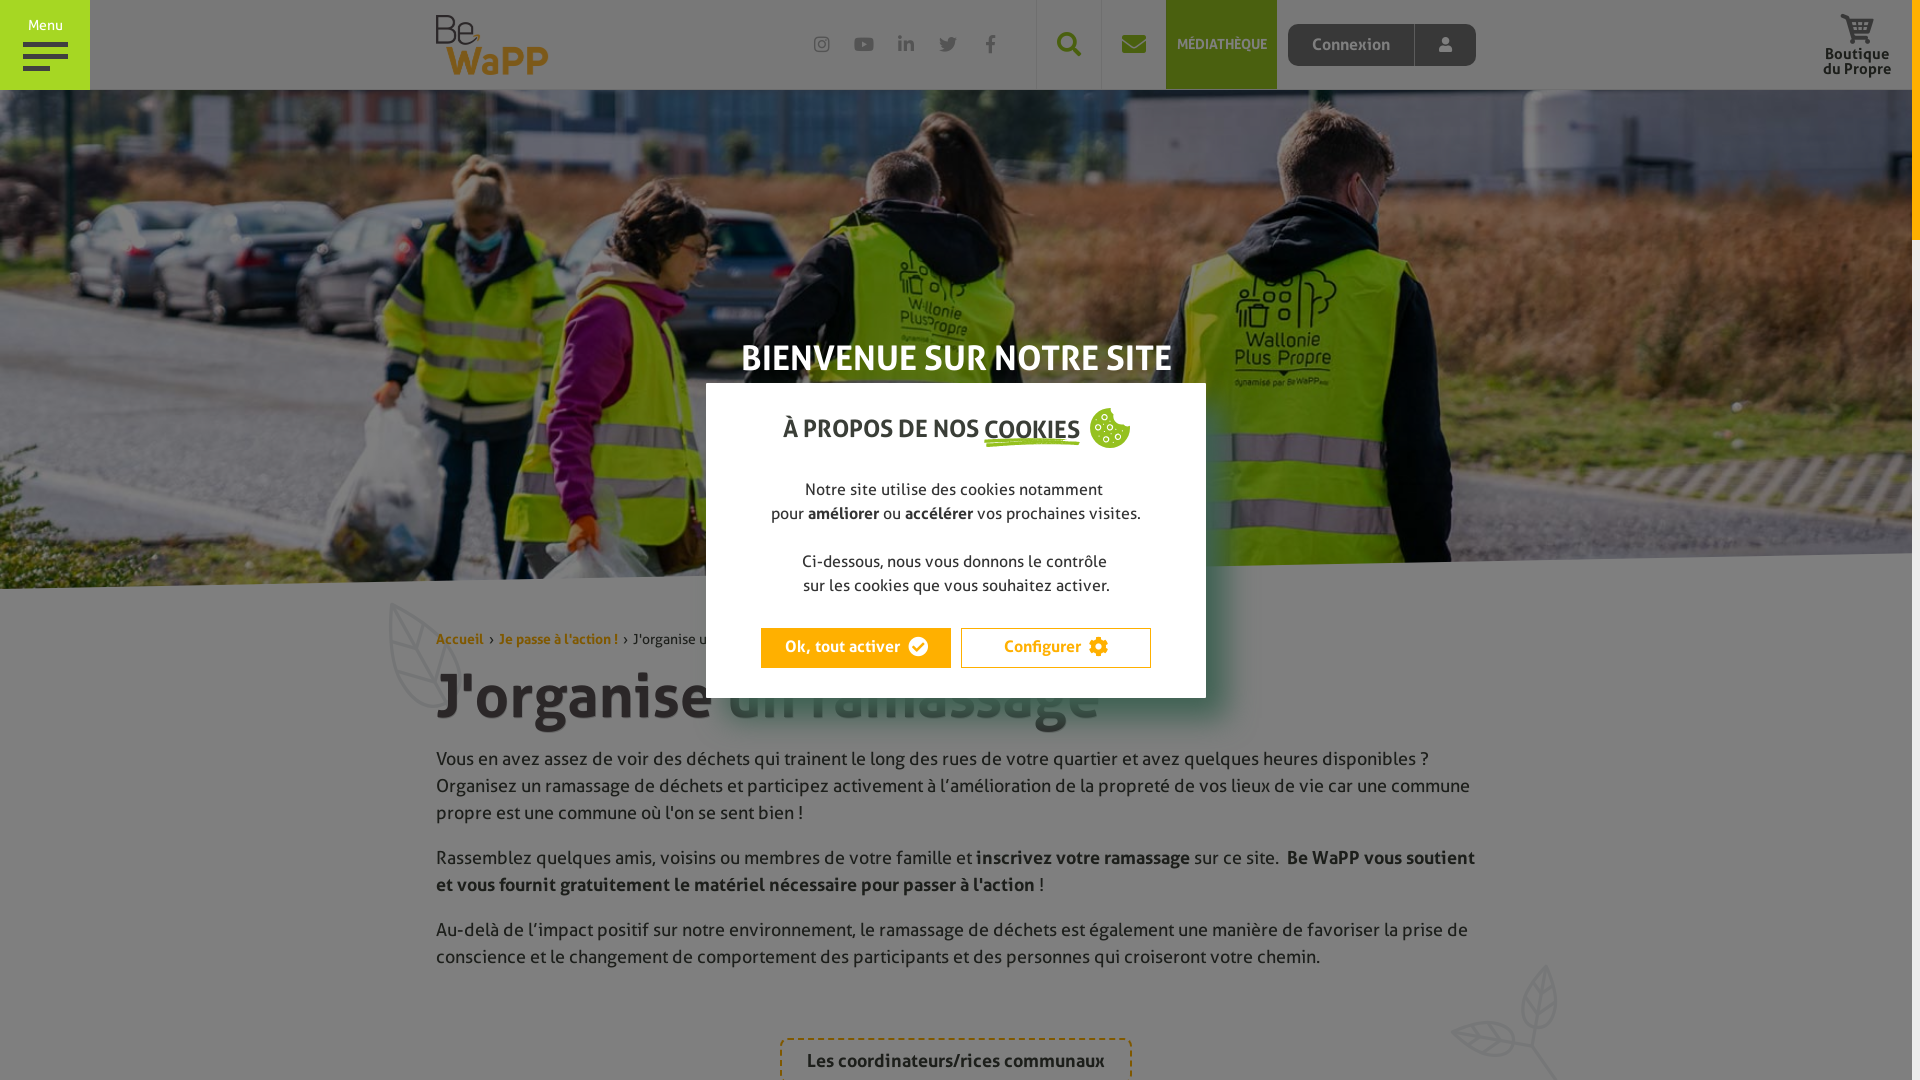  What do you see at coordinates (948, 44) in the screenshot?
I see `Twitter` at bounding box center [948, 44].